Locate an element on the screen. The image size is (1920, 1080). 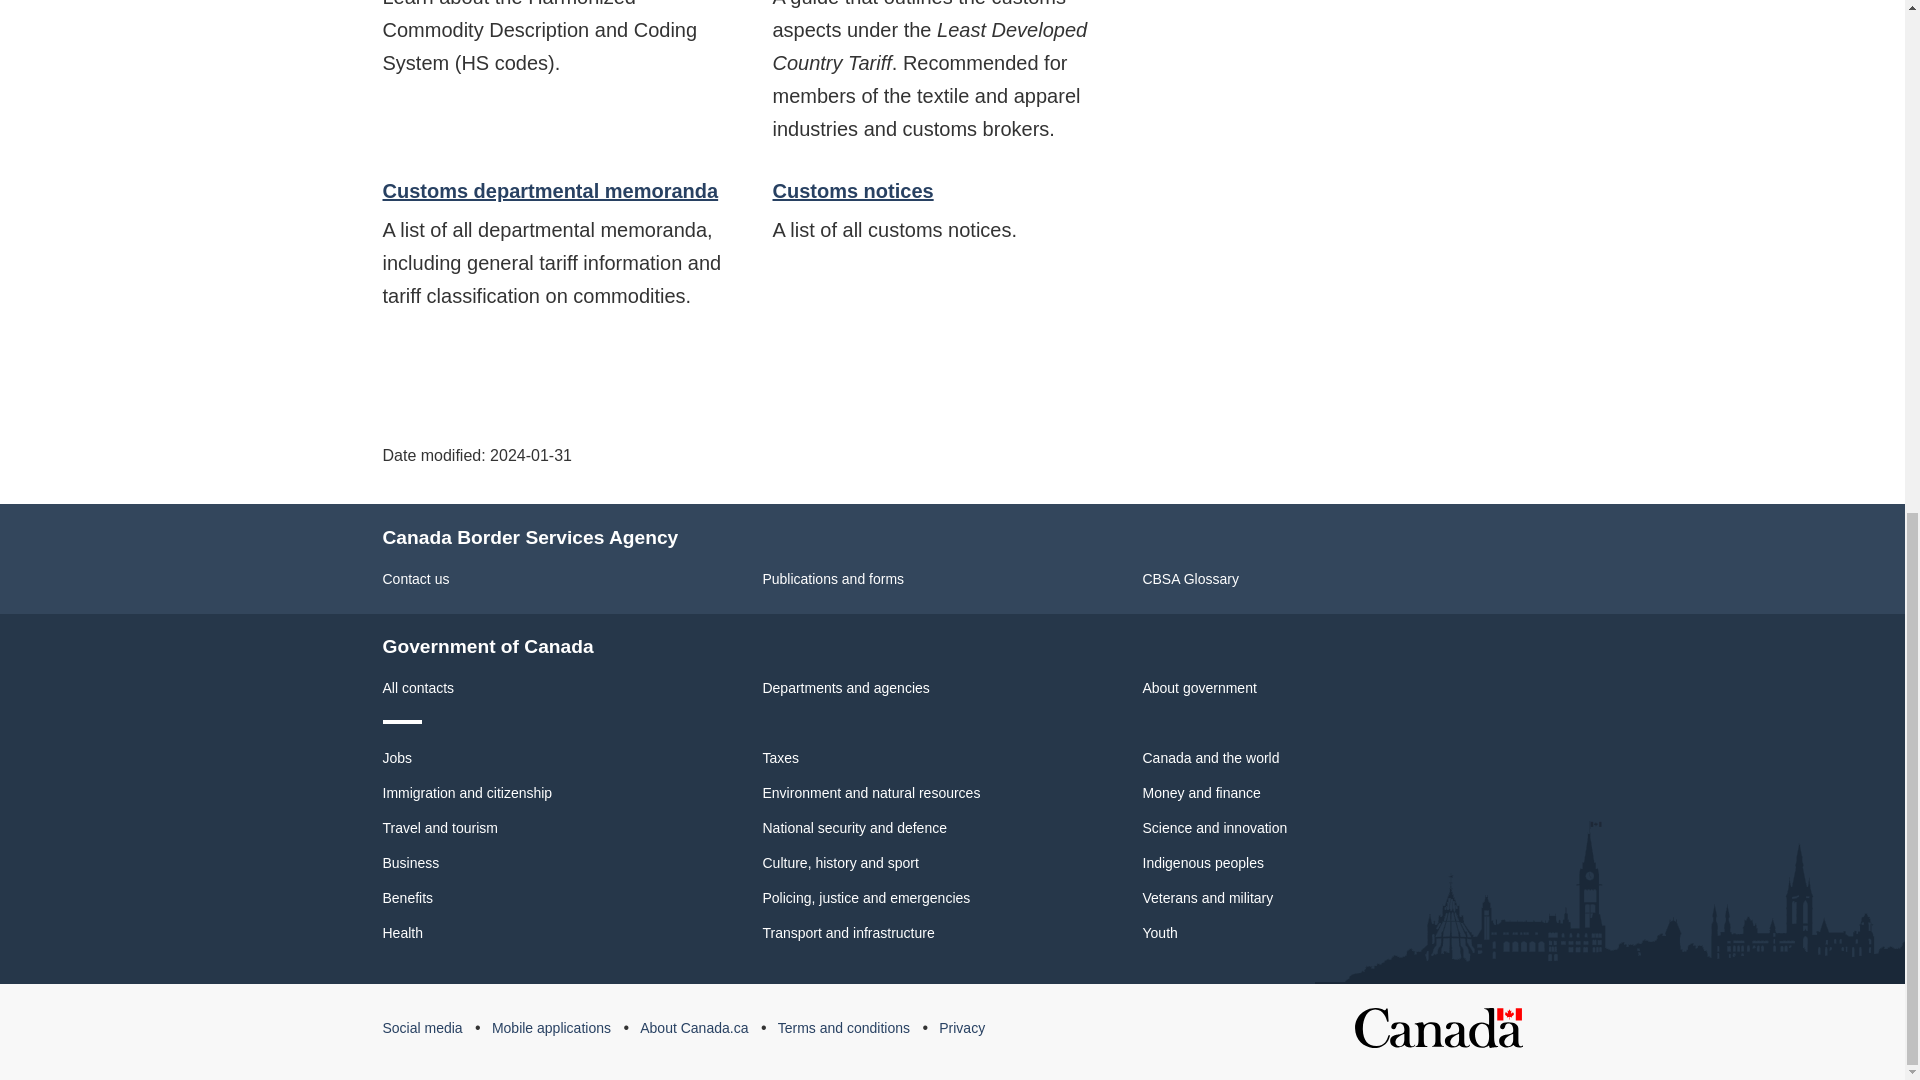
CBSA Glossary is located at coordinates (1190, 579).